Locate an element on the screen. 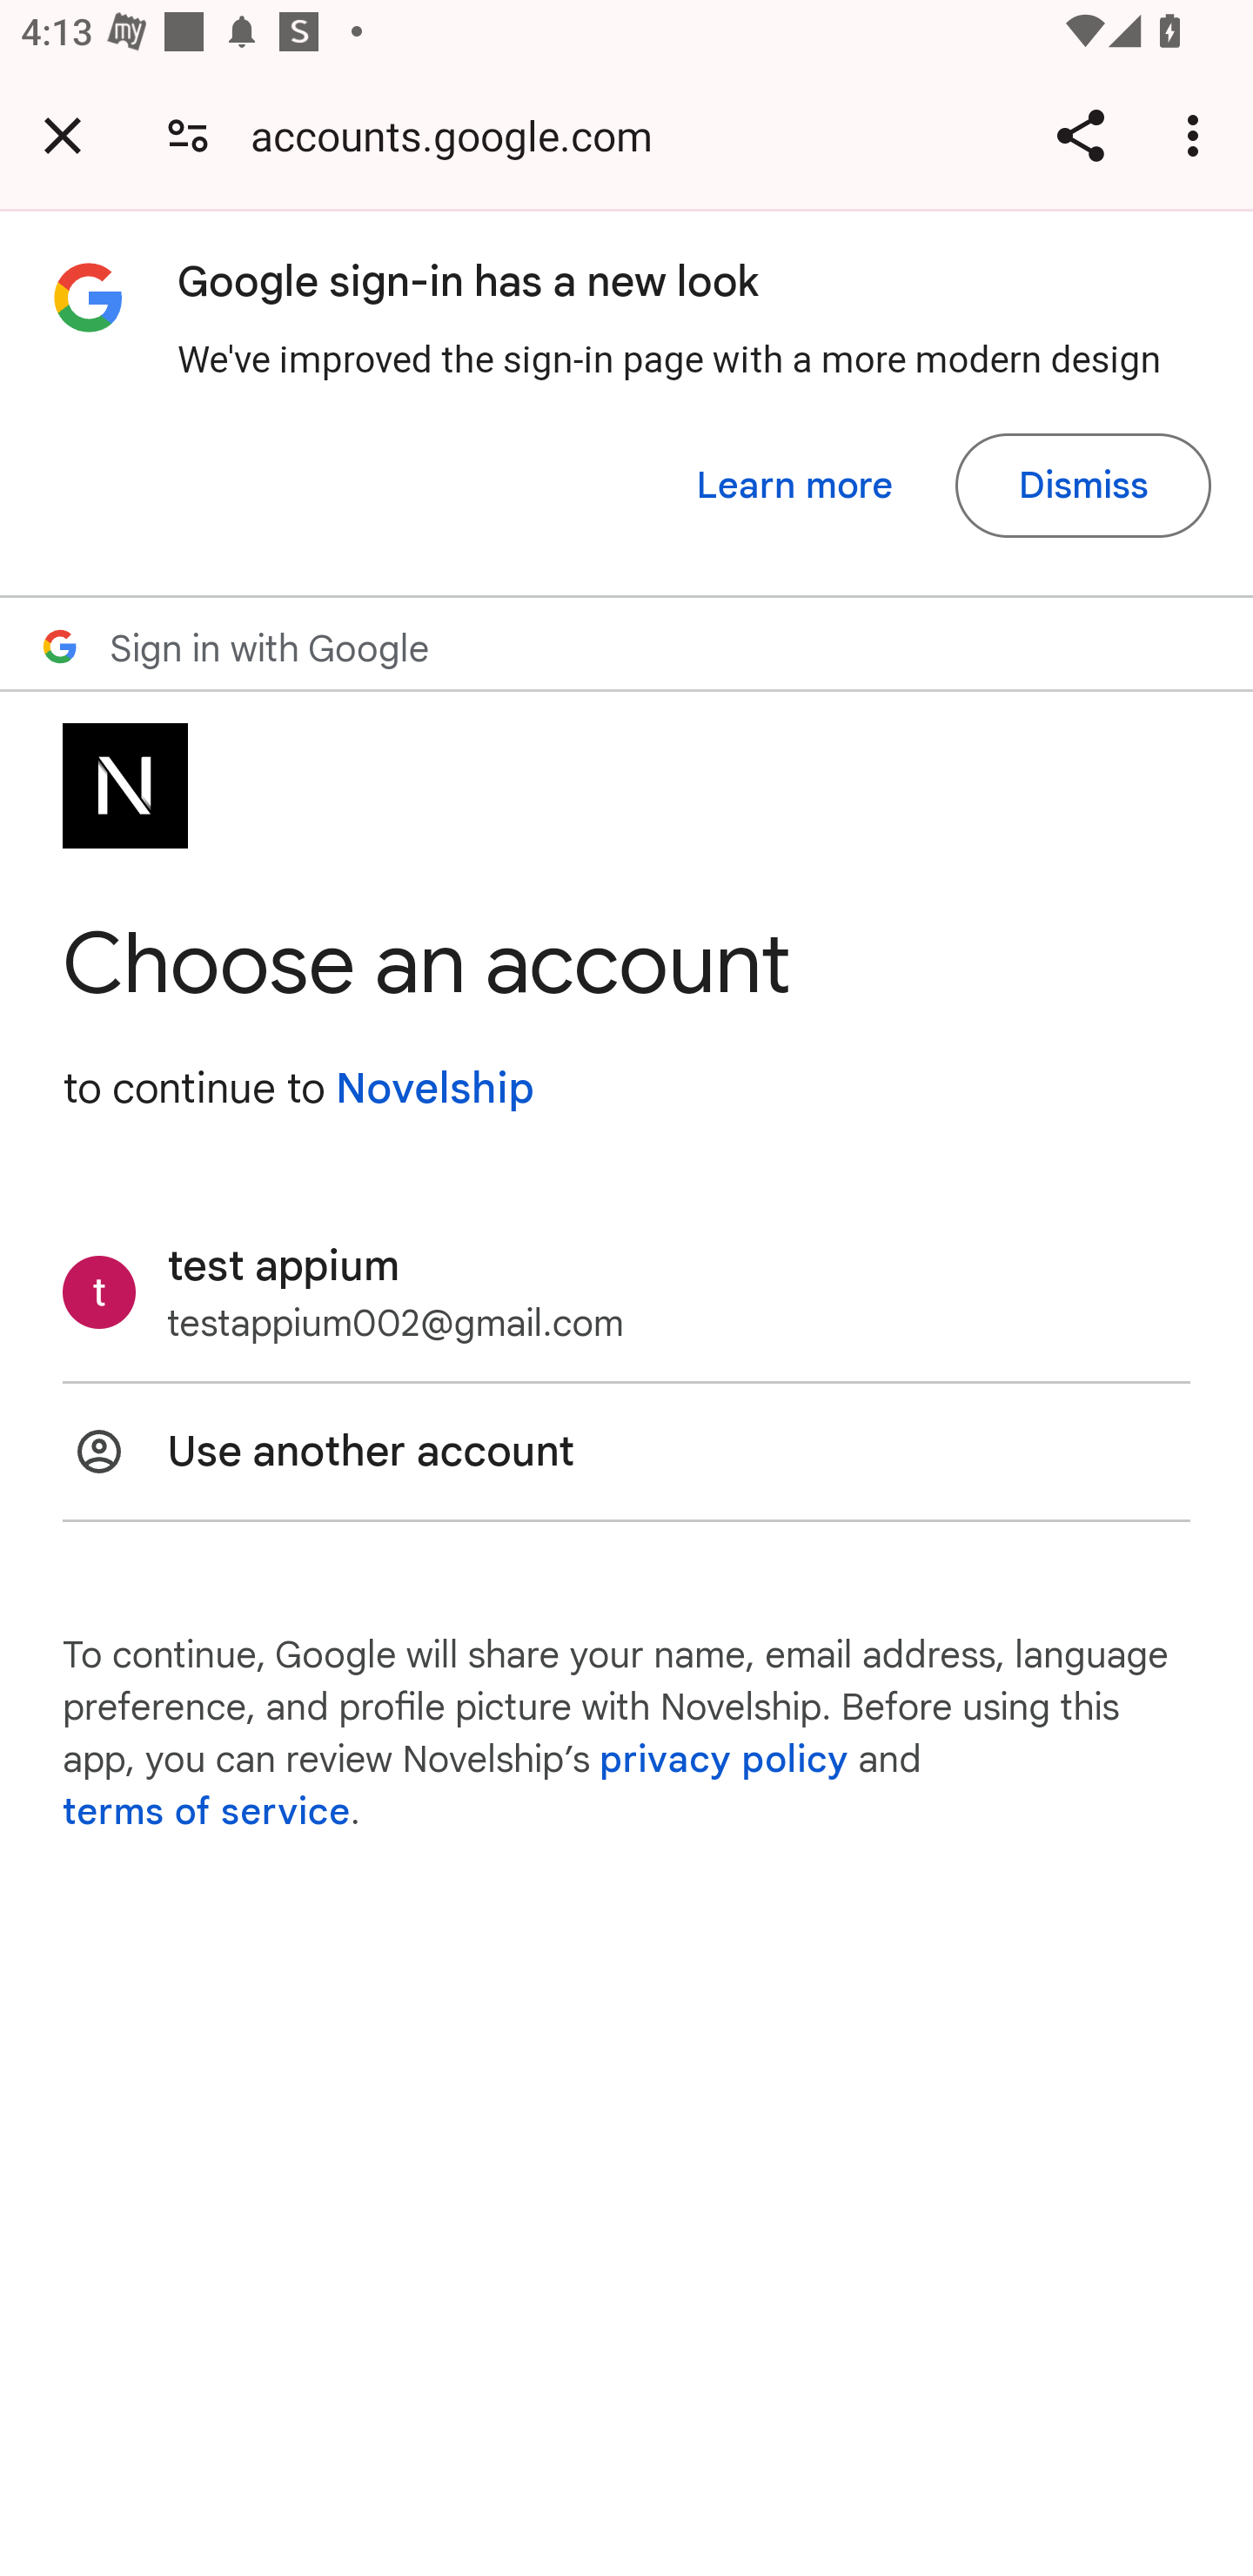 This screenshot has height=2576, width=1253. Customize and control Google Chrome is located at coordinates (1197, 135).